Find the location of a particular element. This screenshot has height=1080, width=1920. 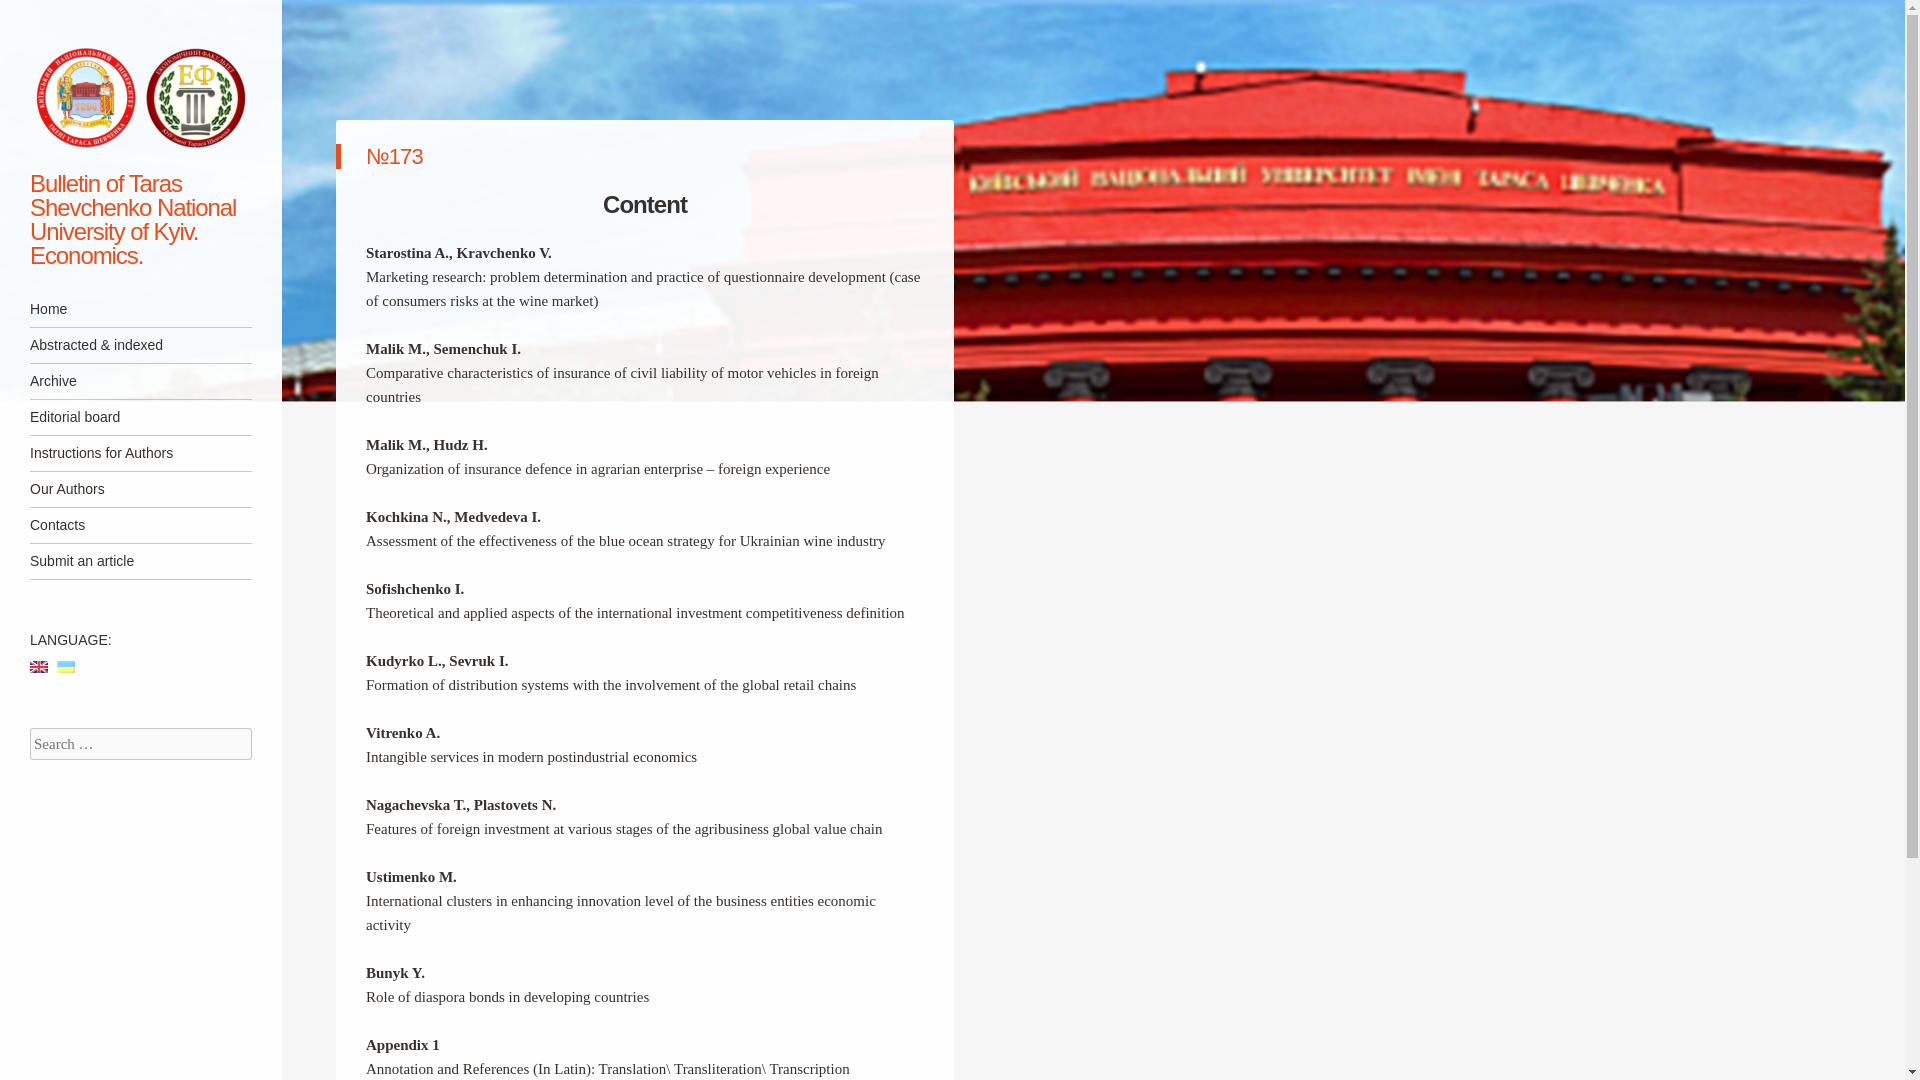

Our Authors is located at coordinates (140, 488).